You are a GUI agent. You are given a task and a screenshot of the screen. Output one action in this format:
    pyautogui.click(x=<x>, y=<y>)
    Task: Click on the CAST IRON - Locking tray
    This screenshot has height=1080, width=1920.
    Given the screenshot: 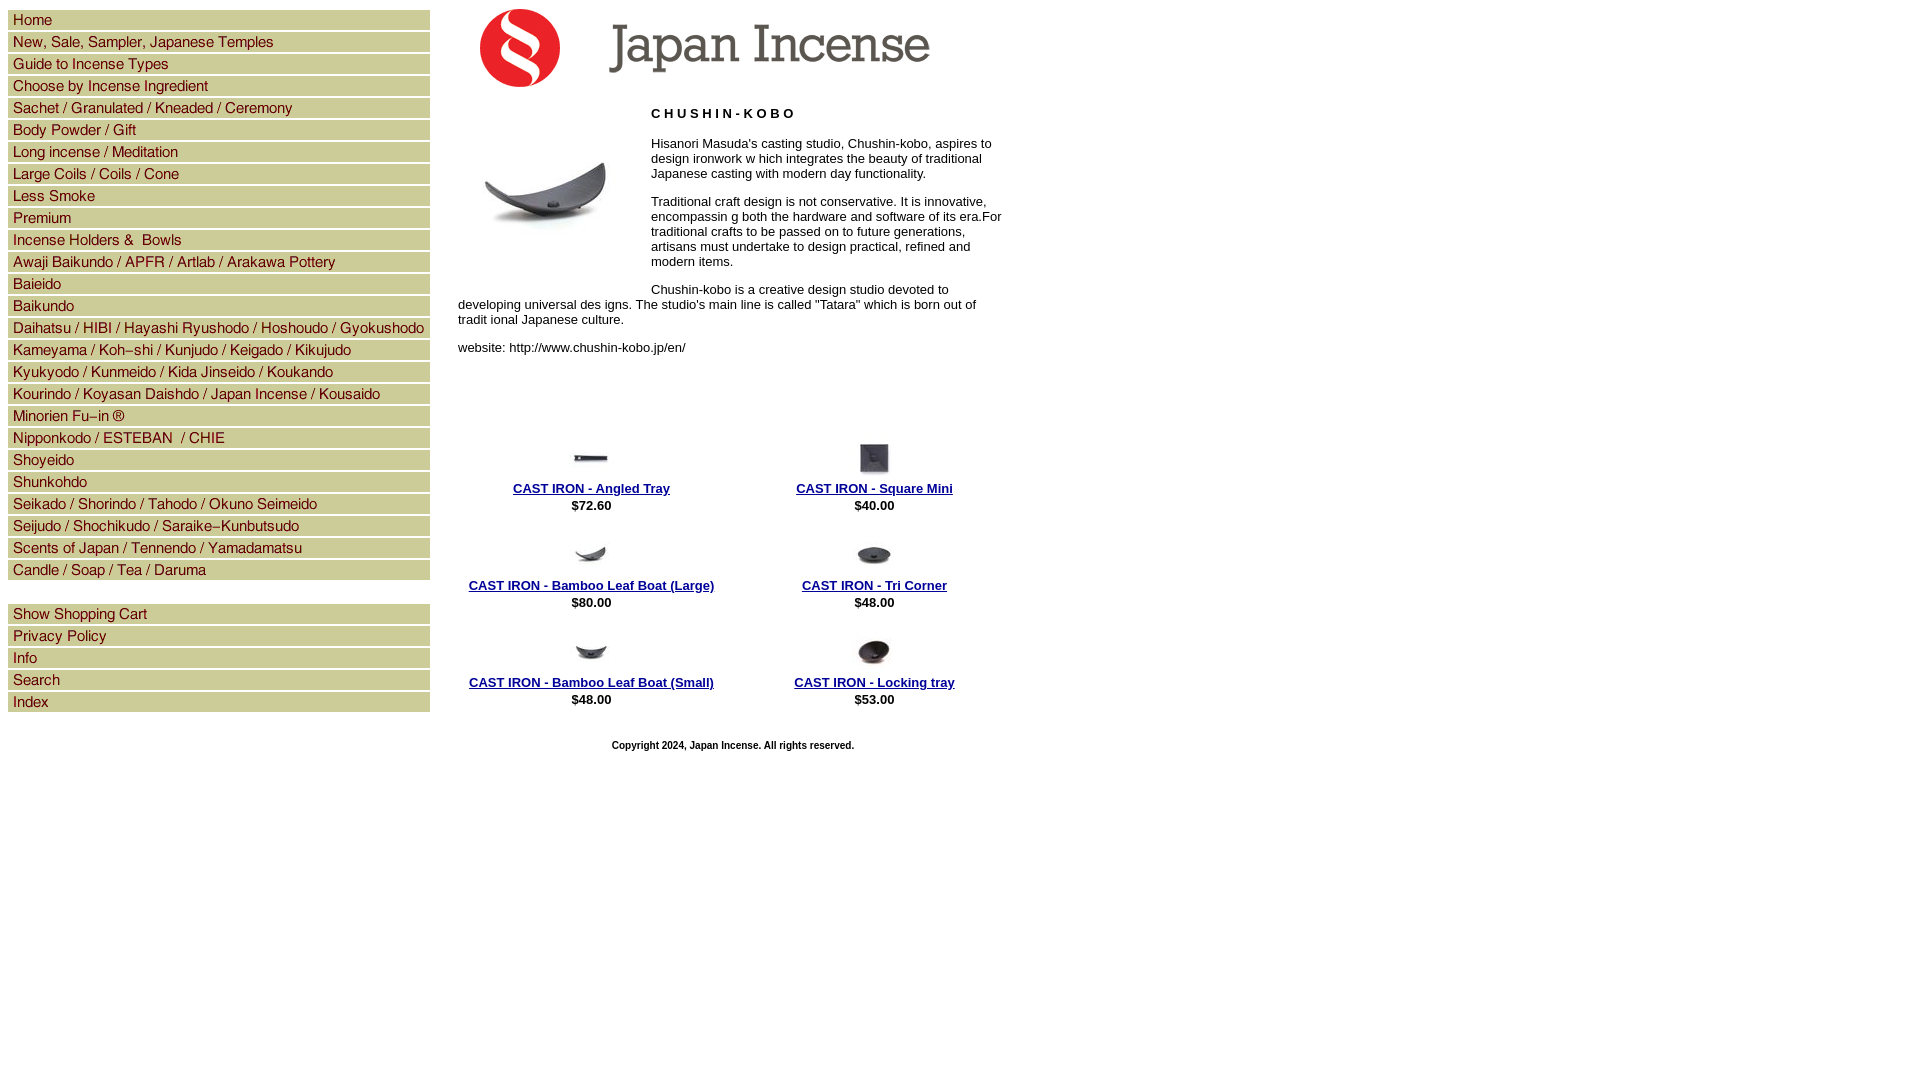 What is the action you would take?
    pyautogui.click(x=874, y=682)
    